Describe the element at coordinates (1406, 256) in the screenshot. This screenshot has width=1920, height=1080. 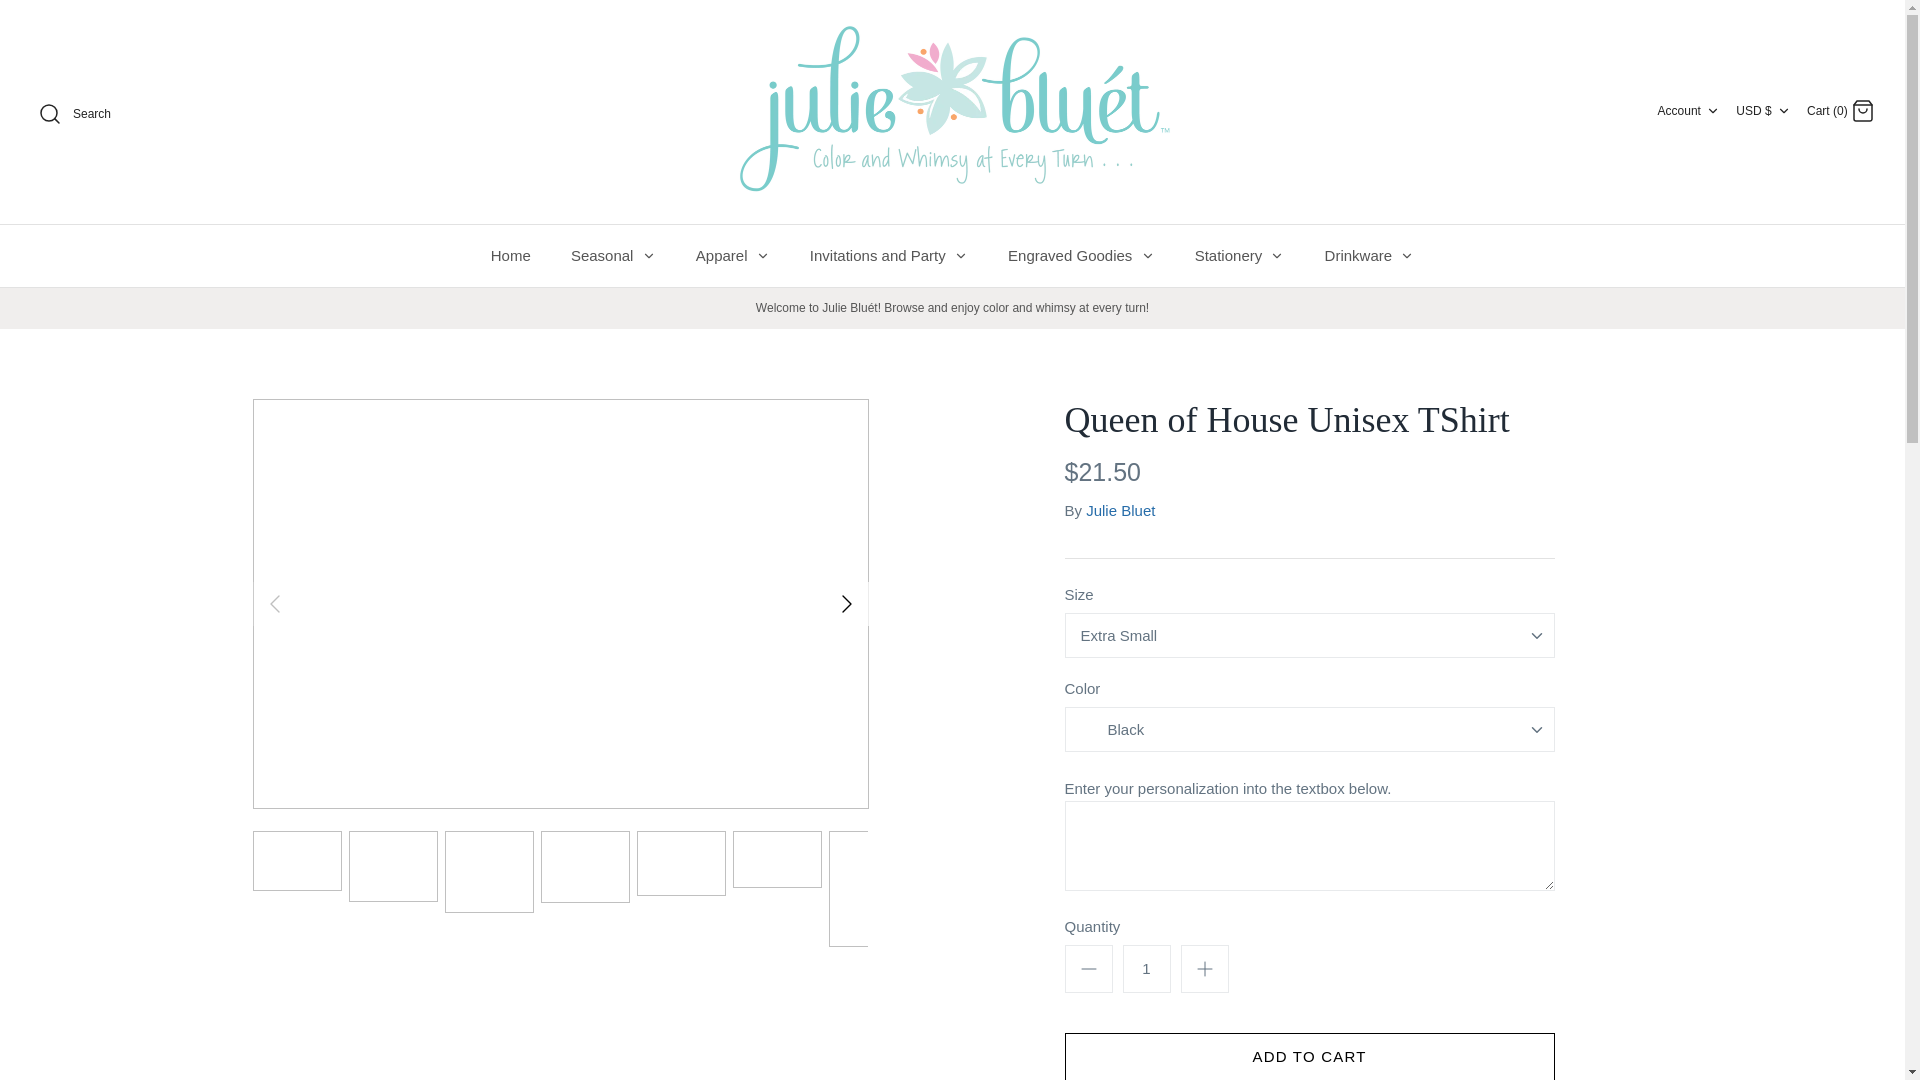
I see `Toggle menu` at that location.